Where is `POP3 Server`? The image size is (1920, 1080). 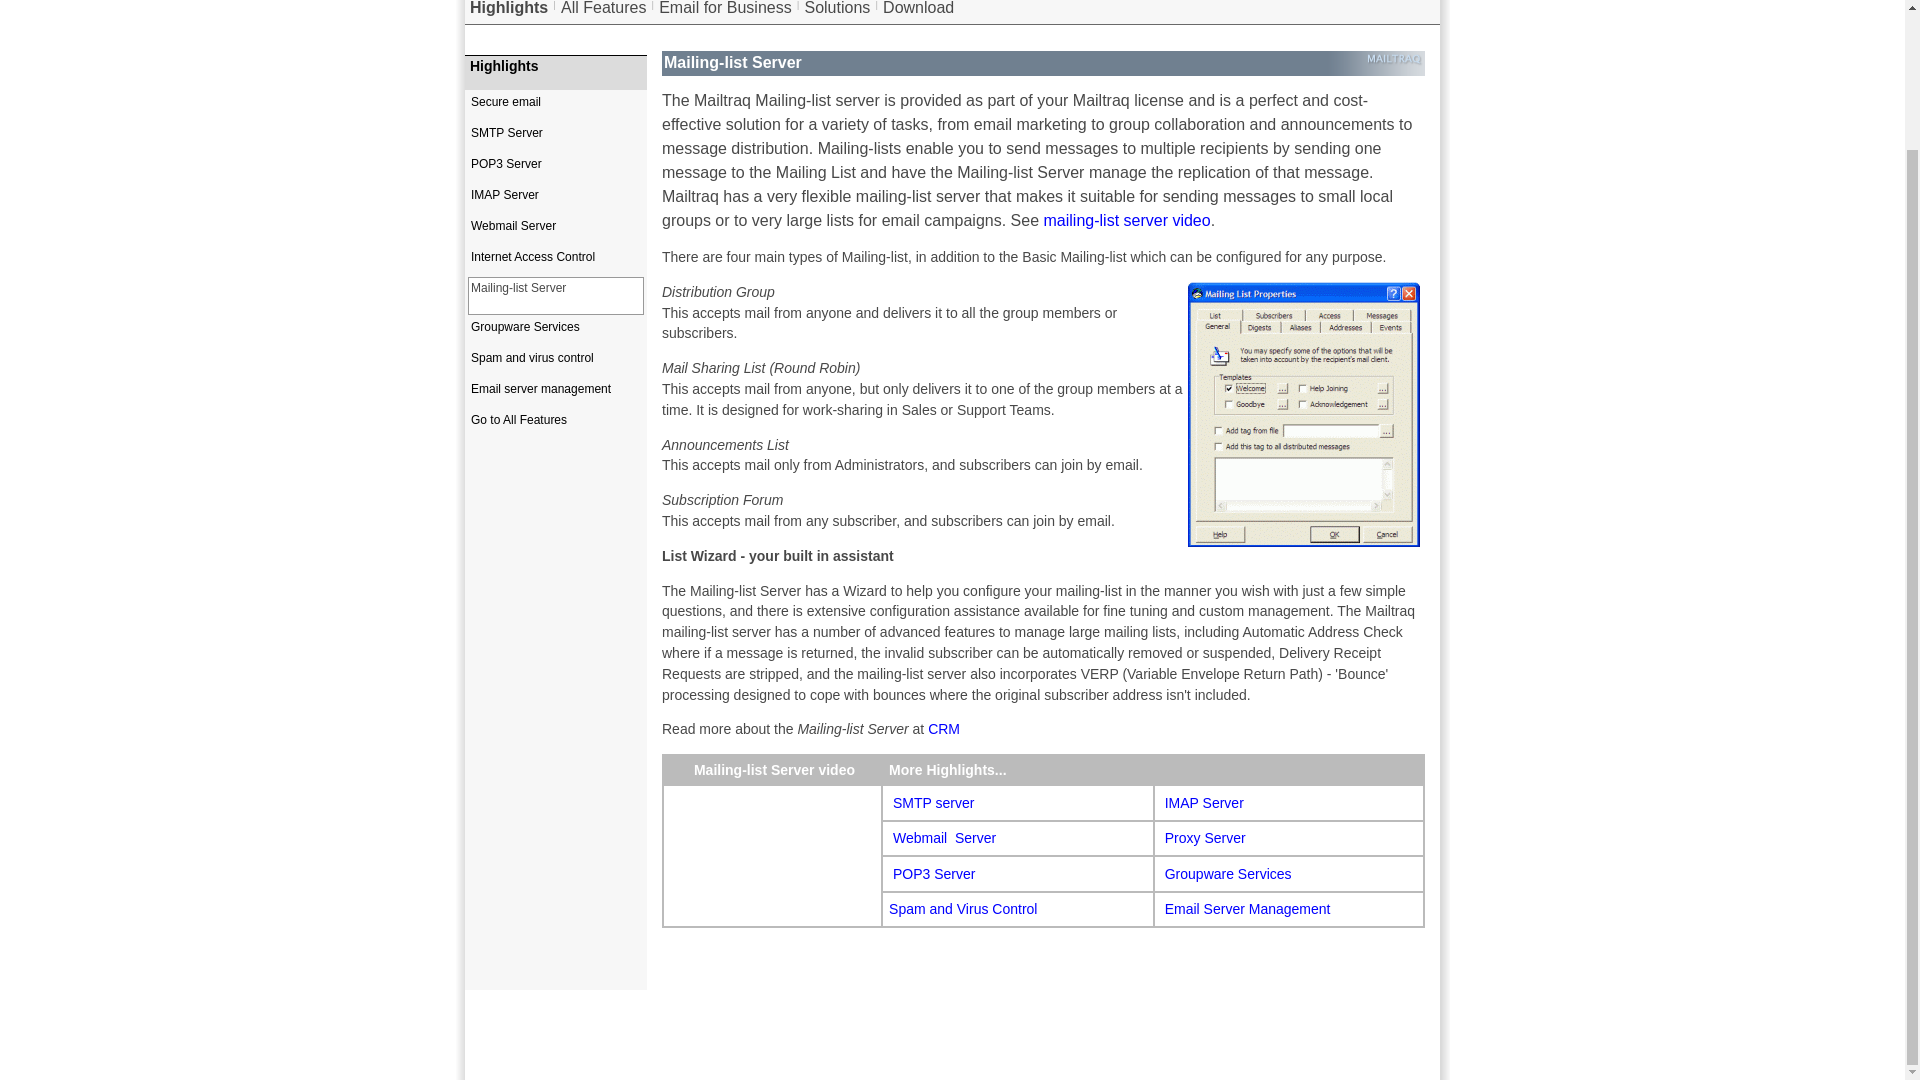
POP3 Server is located at coordinates (934, 874).